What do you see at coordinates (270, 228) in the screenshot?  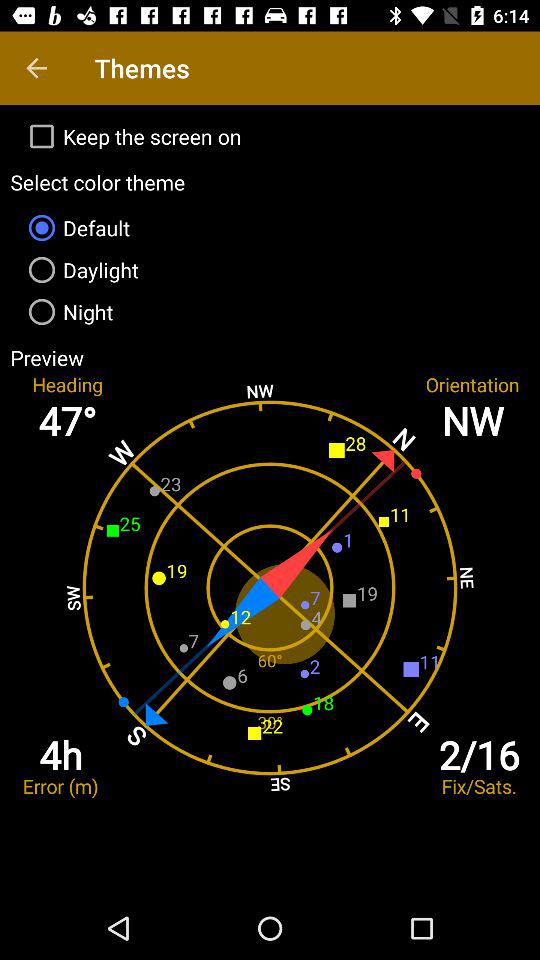 I see `turn on the icon below the select color theme` at bounding box center [270, 228].